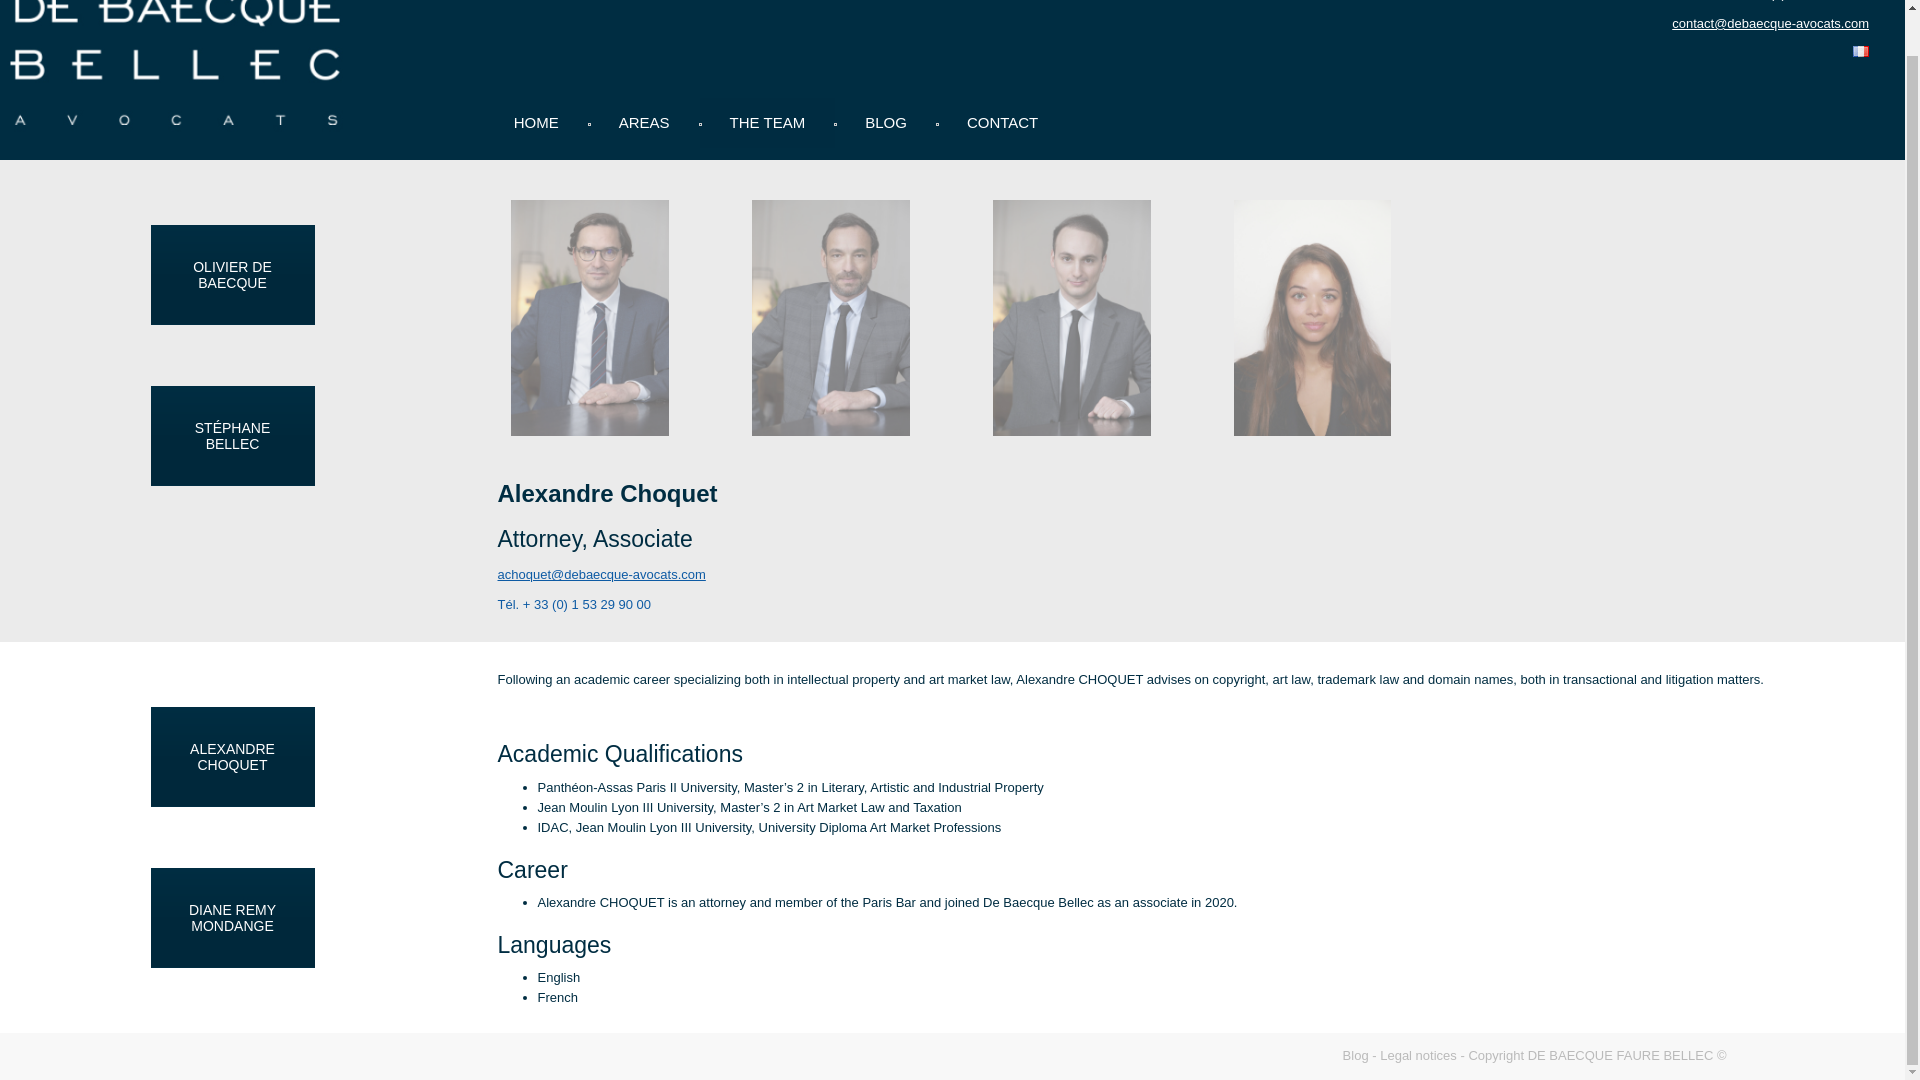  Describe the element at coordinates (536, 122) in the screenshot. I see `HOME` at that location.